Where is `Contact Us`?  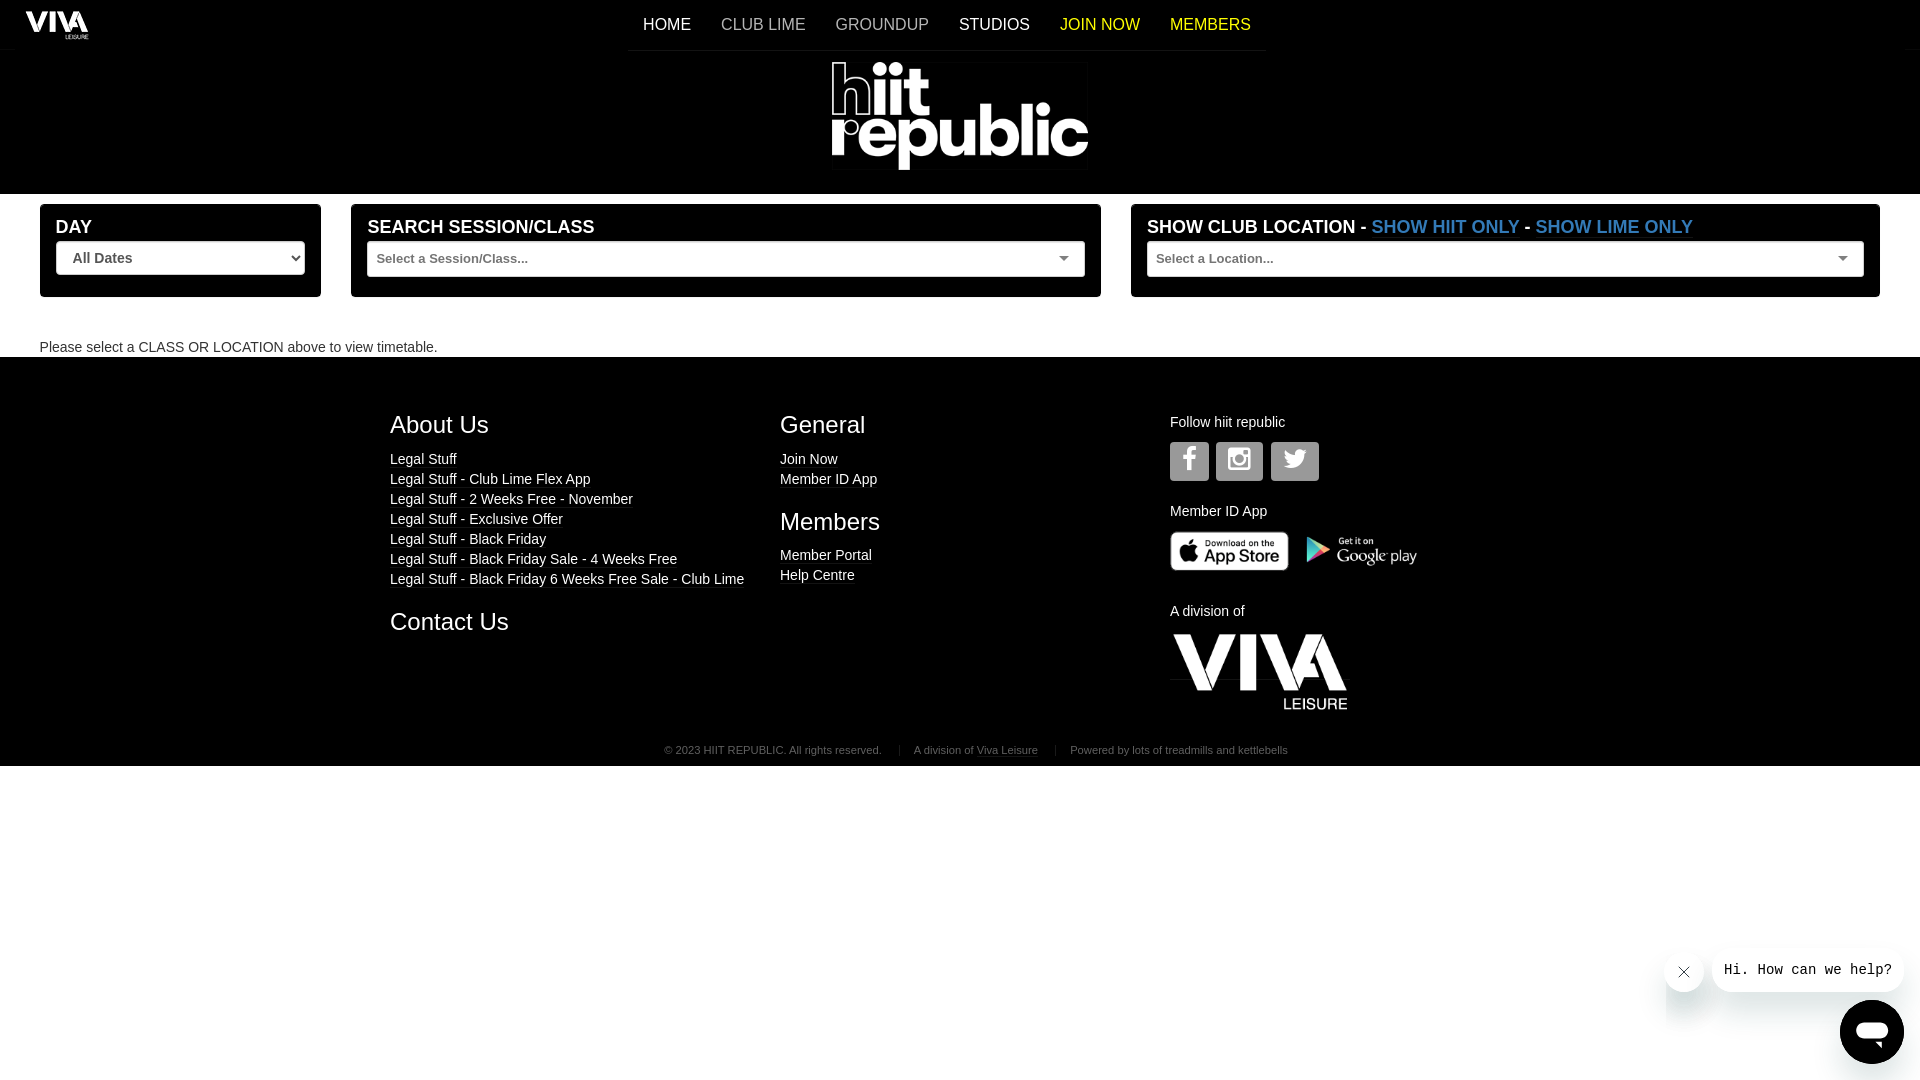
Contact Us is located at coordinates (449, 622).